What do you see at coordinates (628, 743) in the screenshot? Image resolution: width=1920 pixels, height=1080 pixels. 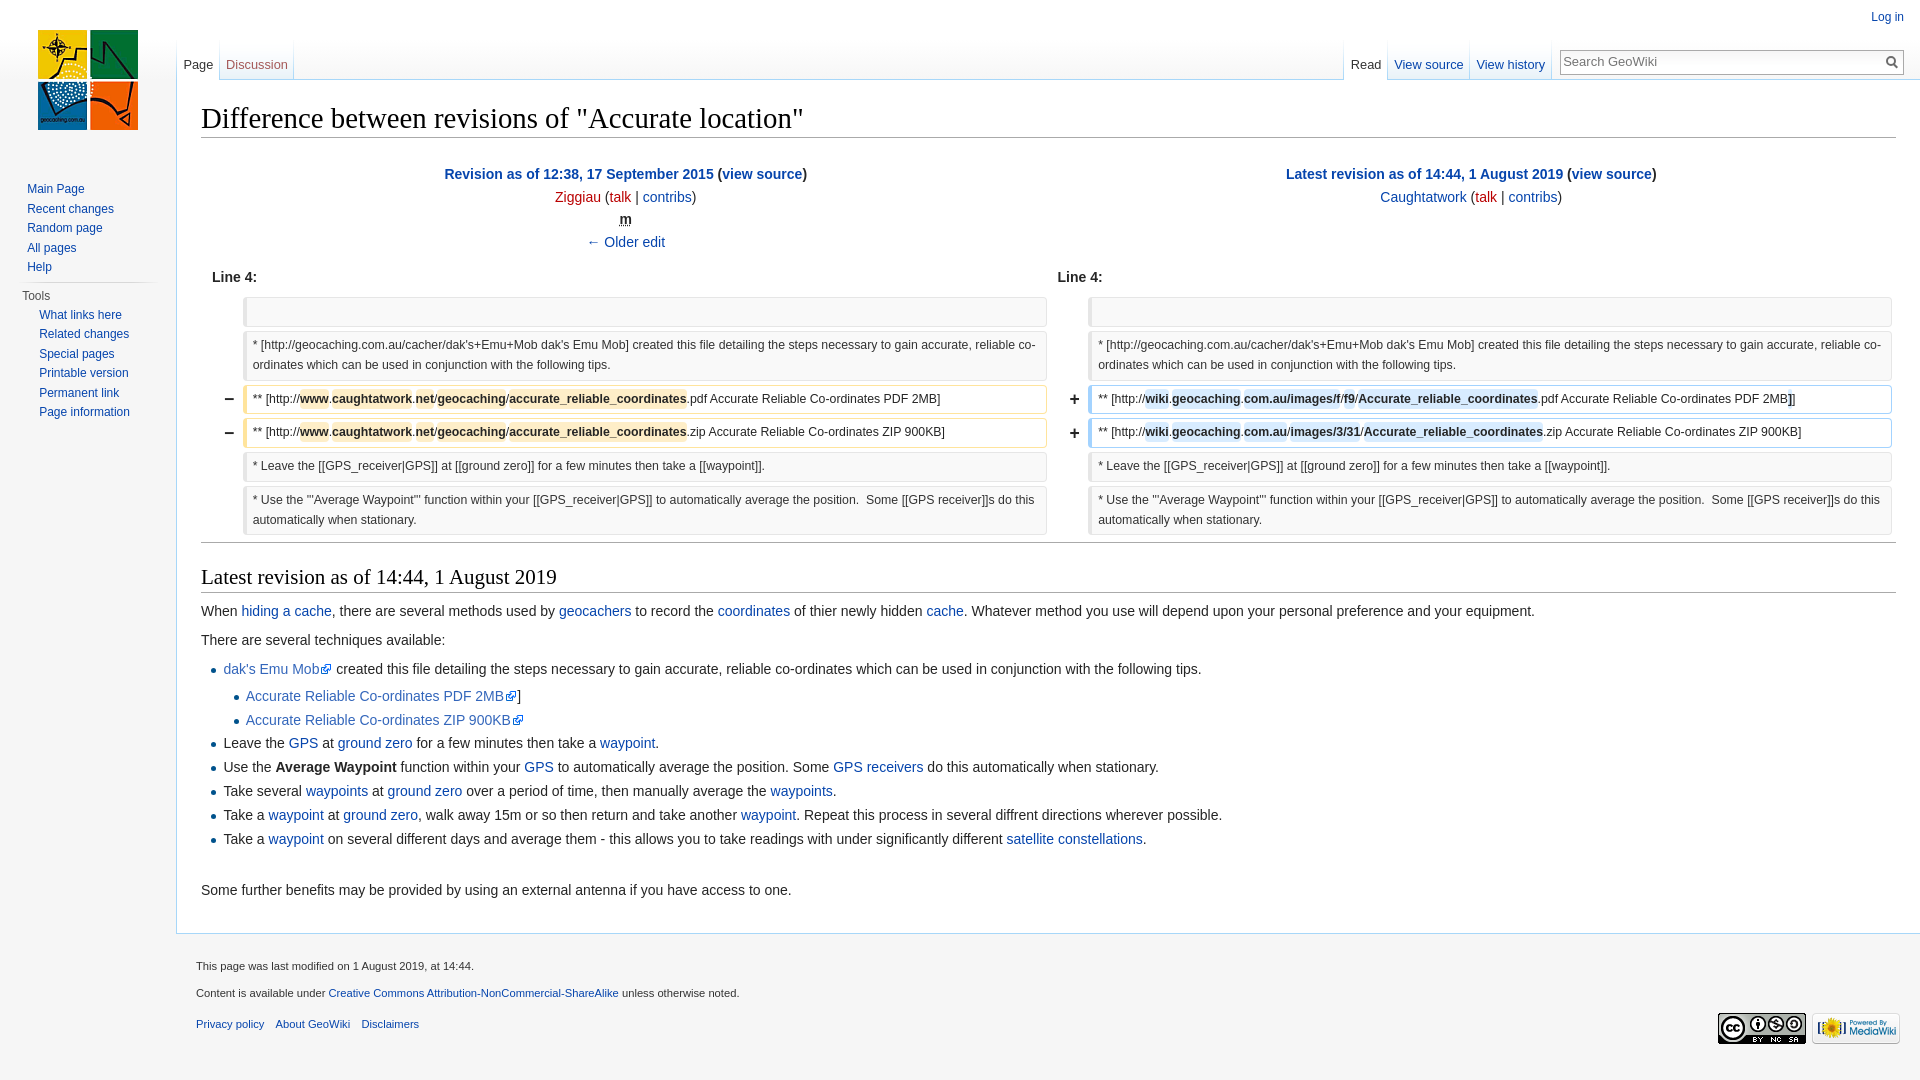 I see `waypoint` at bounding box center [628, 743].